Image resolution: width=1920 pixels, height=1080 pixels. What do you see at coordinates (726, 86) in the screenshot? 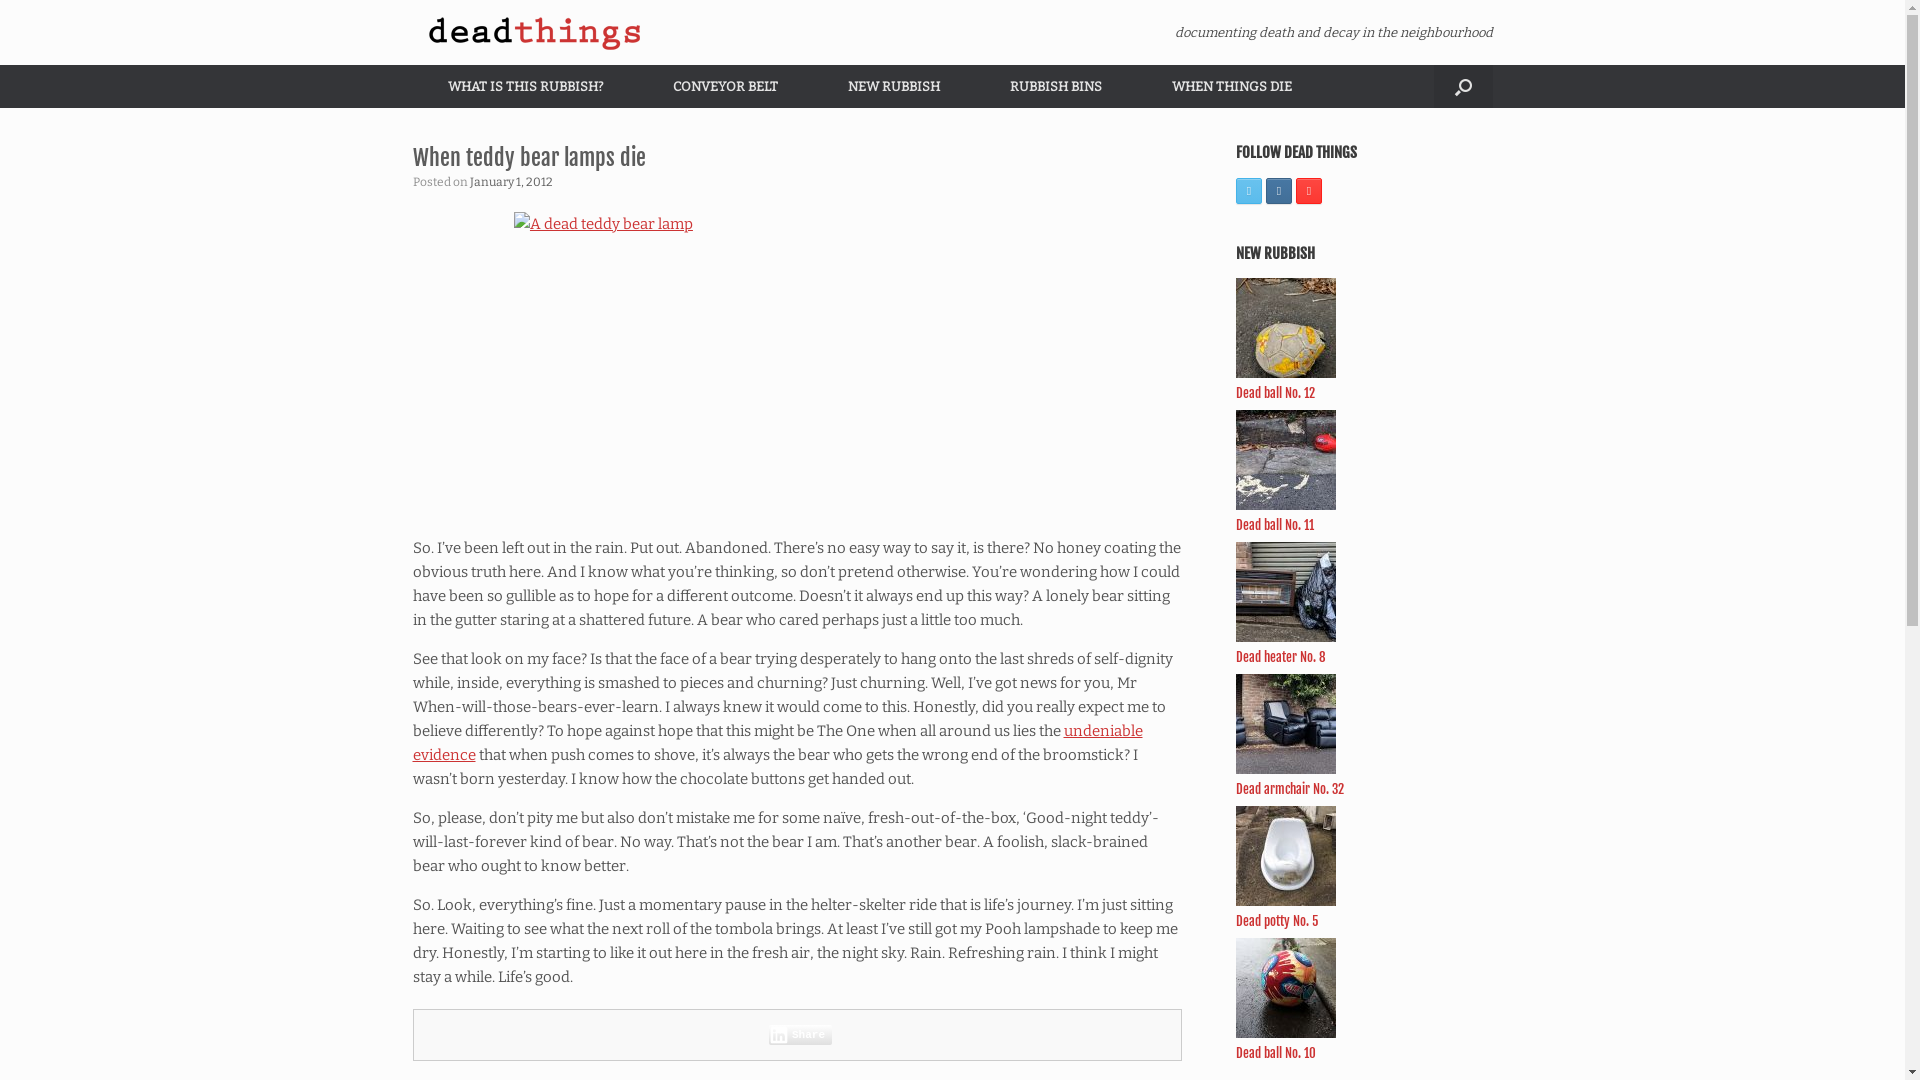
I see `CONVEYOR BELT` at bounding box center [726, 86].